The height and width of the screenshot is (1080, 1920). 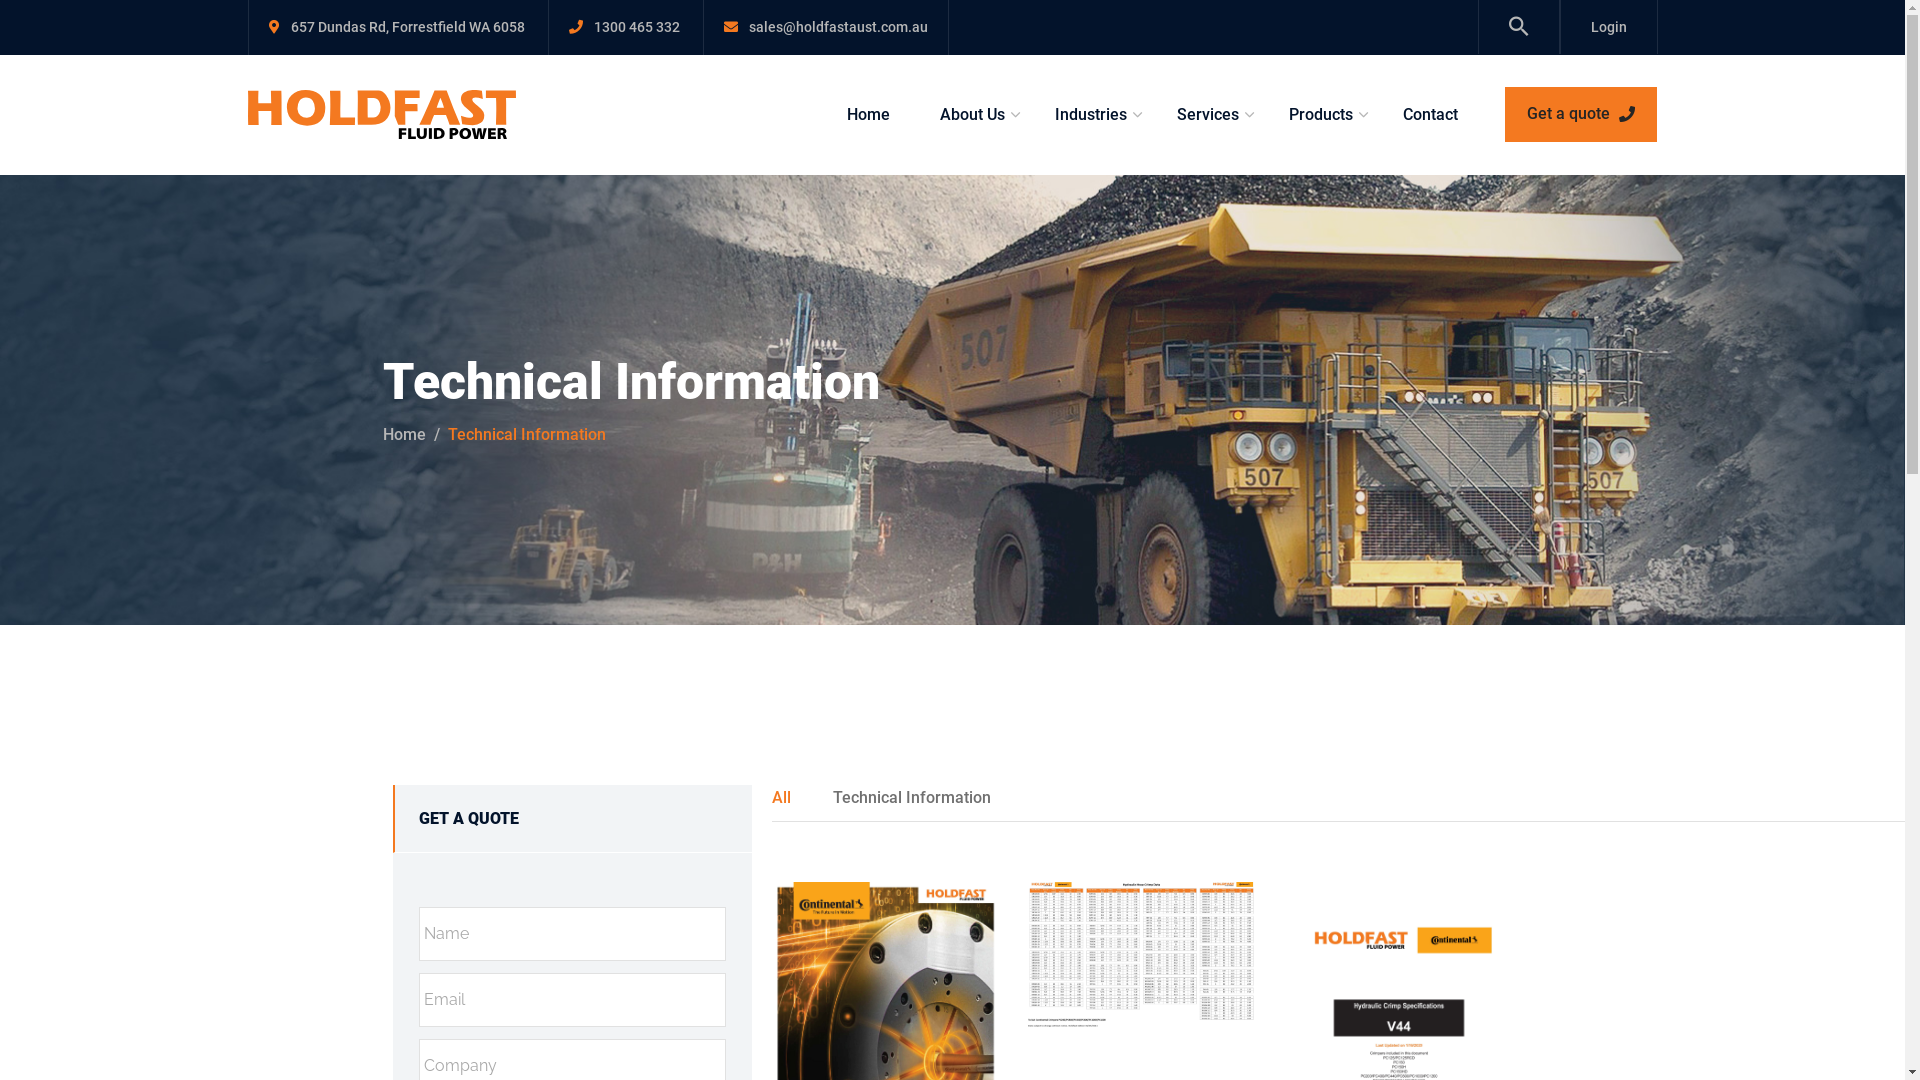 What do you see at coordinates (1608, 27) in the screenshot?
I see `Login` at bounding box center [1608, 27].